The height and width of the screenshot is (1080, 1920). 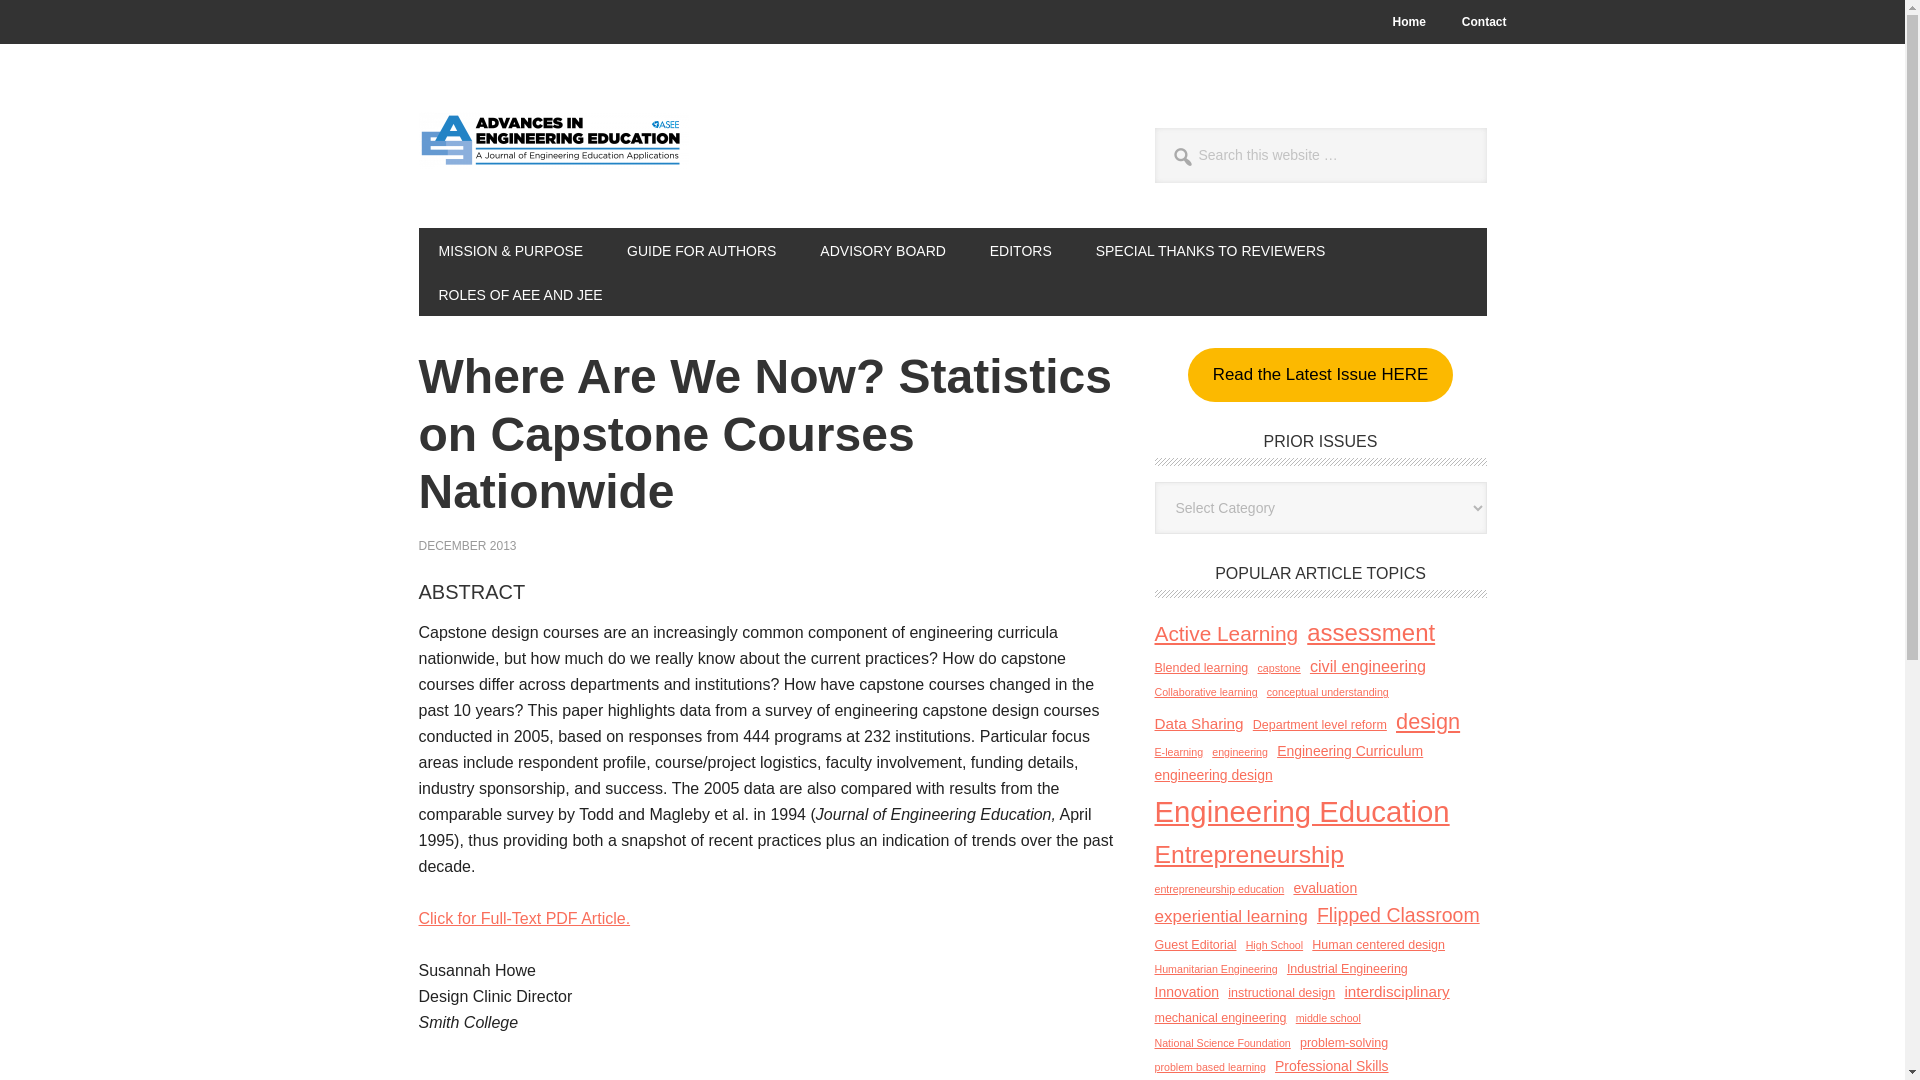 I want to click on GUIDE FOR AUTHORS, so click(x=701, y=250).